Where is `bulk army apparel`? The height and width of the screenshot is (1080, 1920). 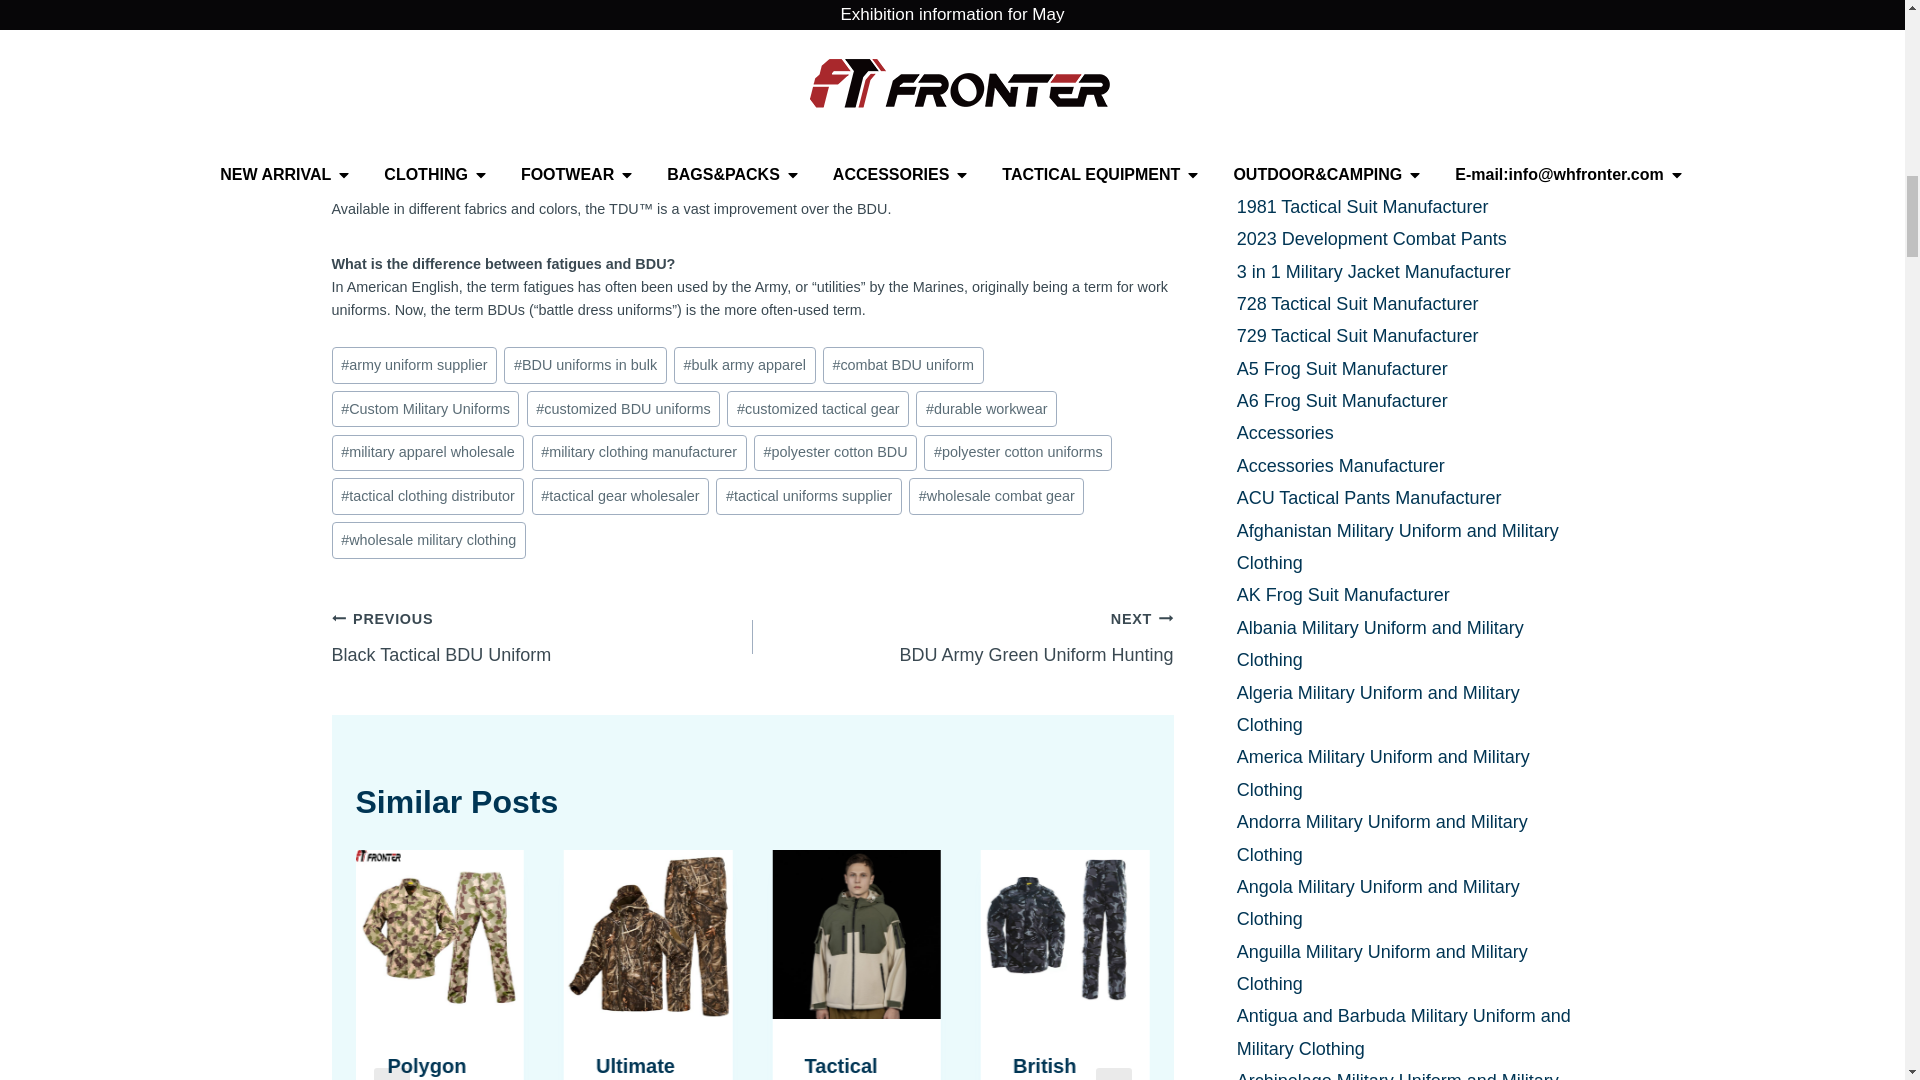
bulk army apparel is located at coordinates (744, 365).